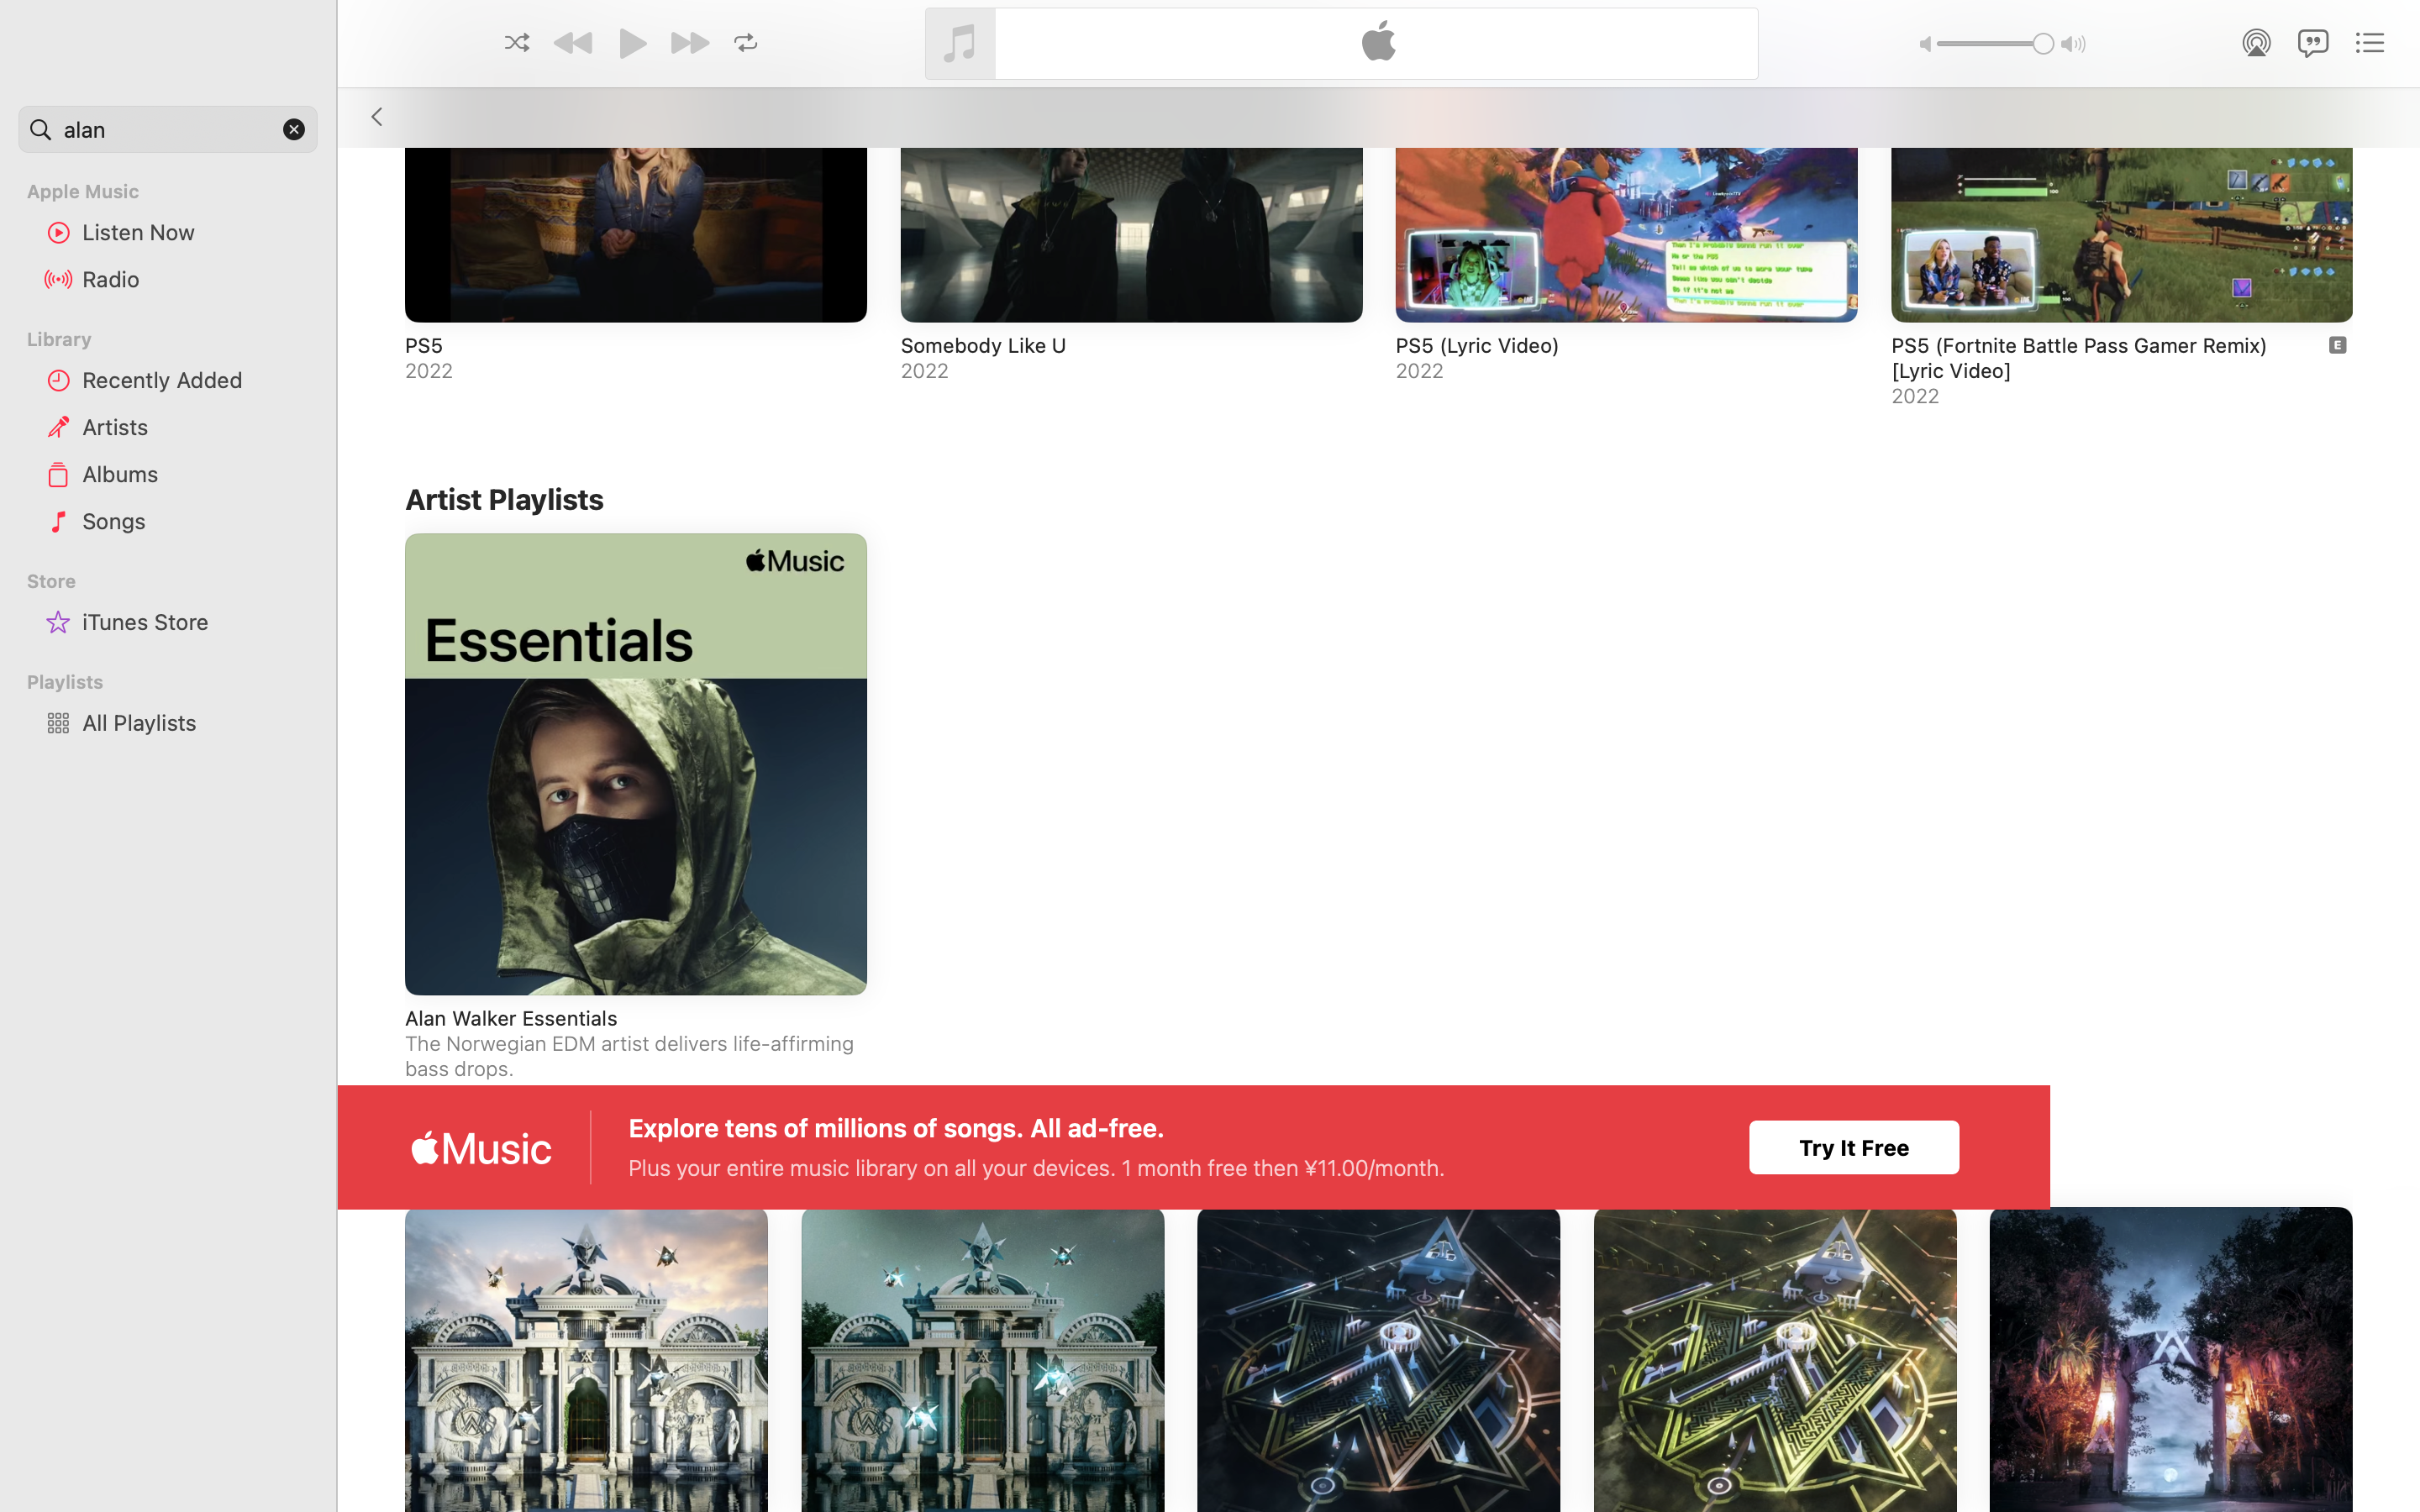 The width and height of the screenshot is (2420, 1512). Describe the element at coordinates (194, 279) in the screenshot. I see `Radio` at that location.